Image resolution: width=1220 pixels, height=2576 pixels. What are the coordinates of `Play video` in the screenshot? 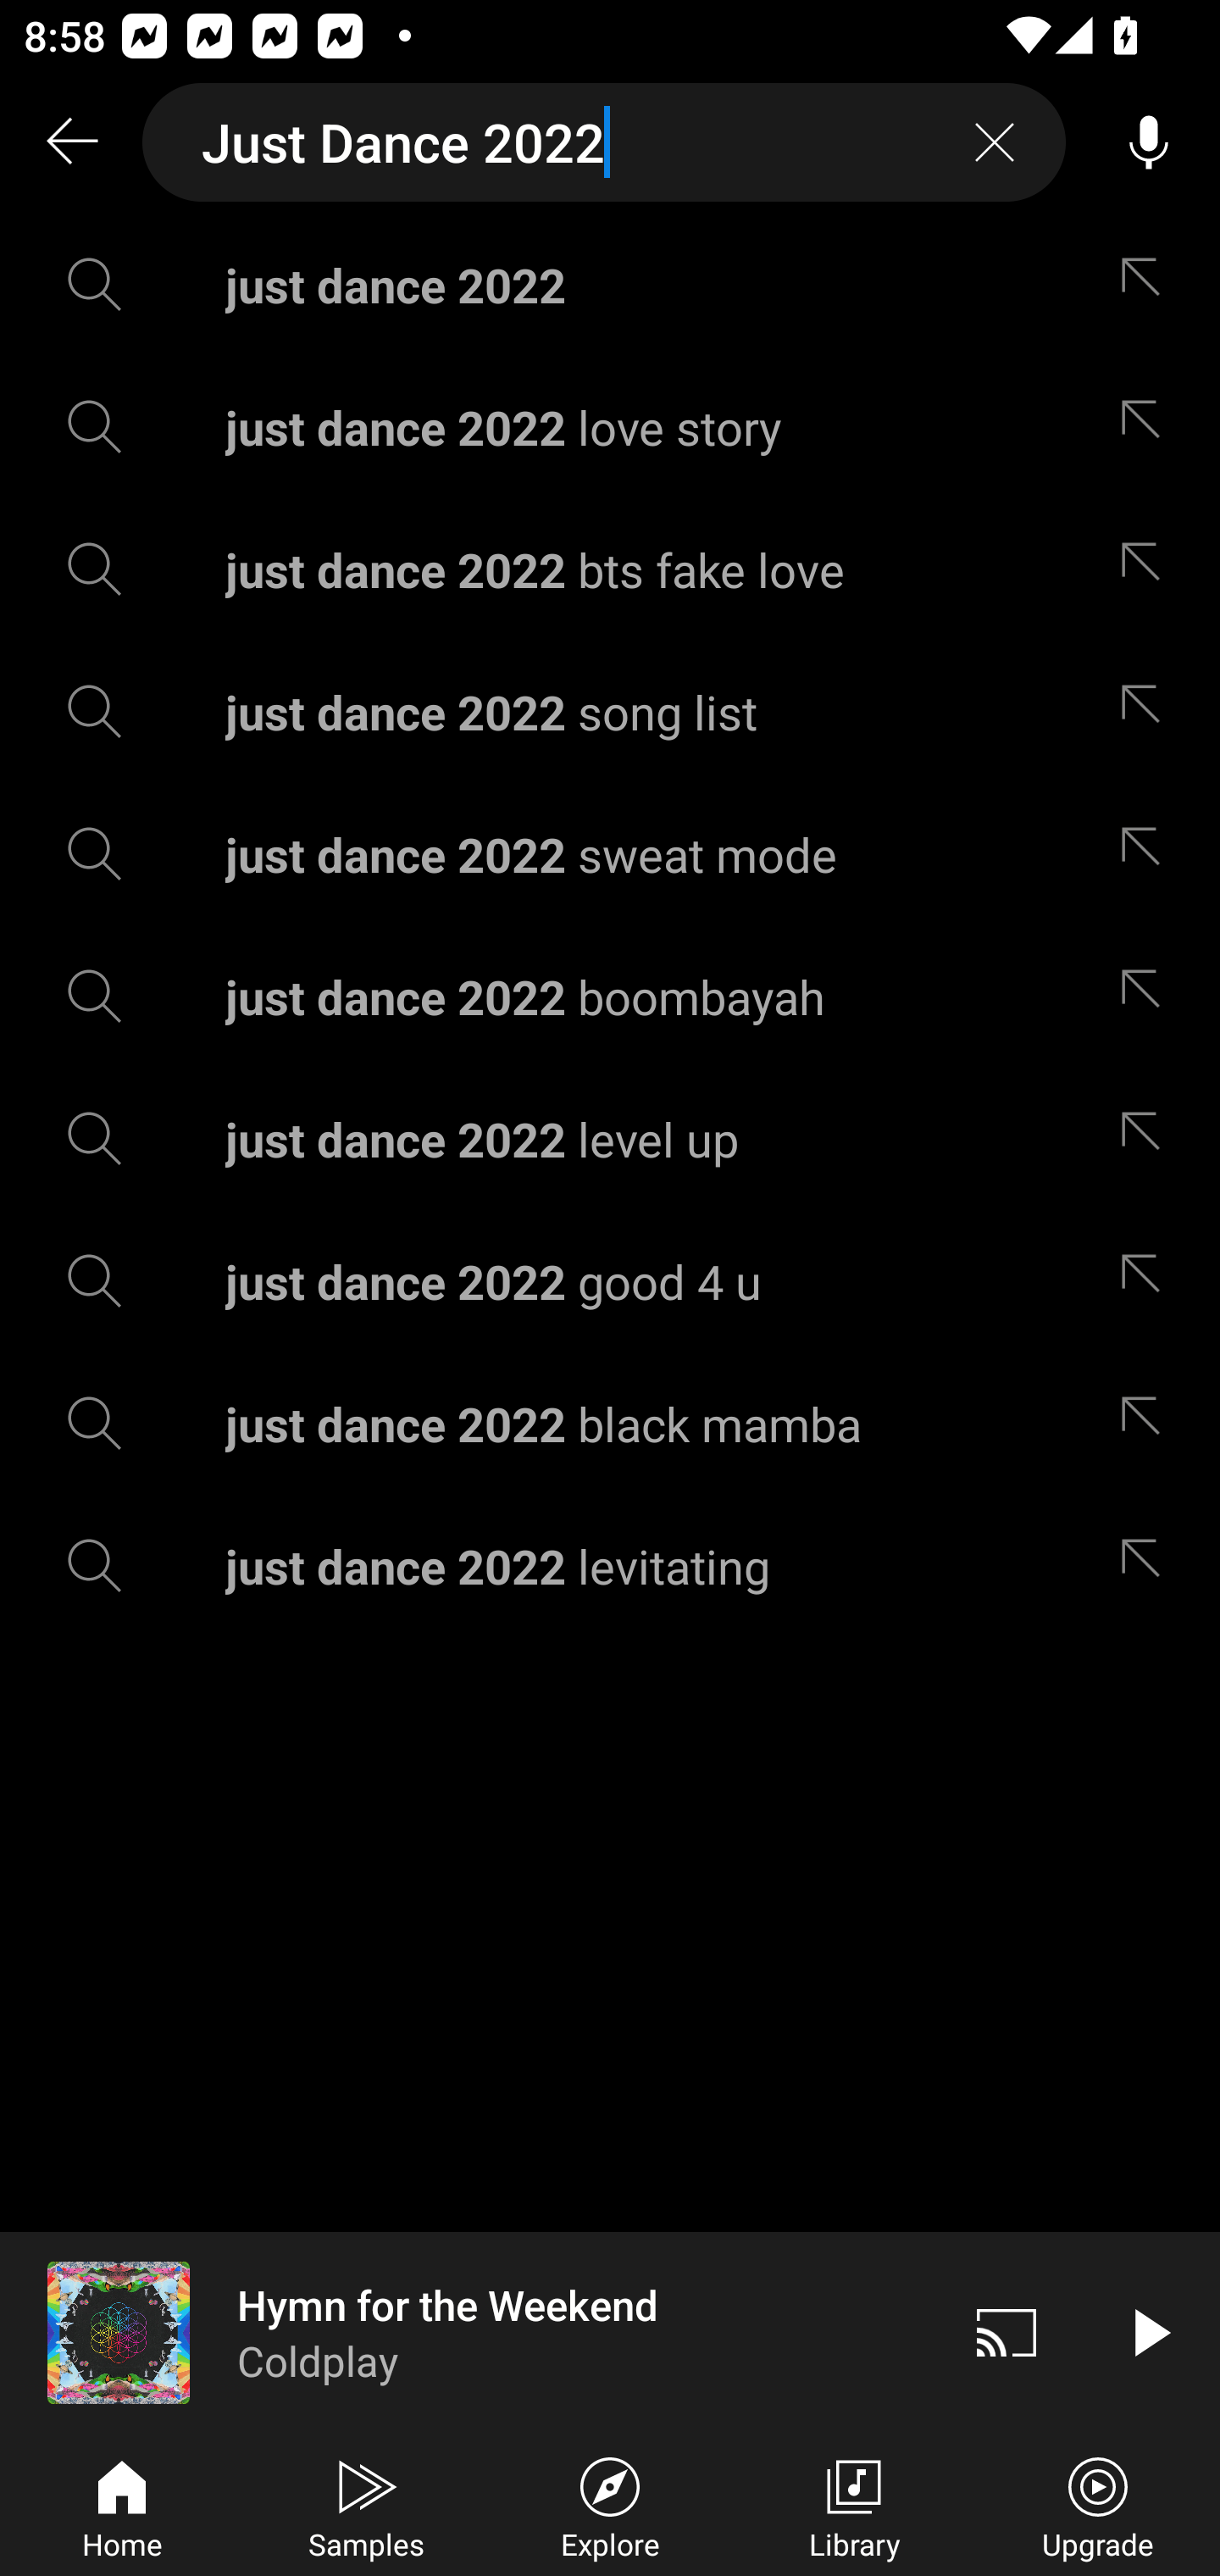 It's located at (1149, 2332).